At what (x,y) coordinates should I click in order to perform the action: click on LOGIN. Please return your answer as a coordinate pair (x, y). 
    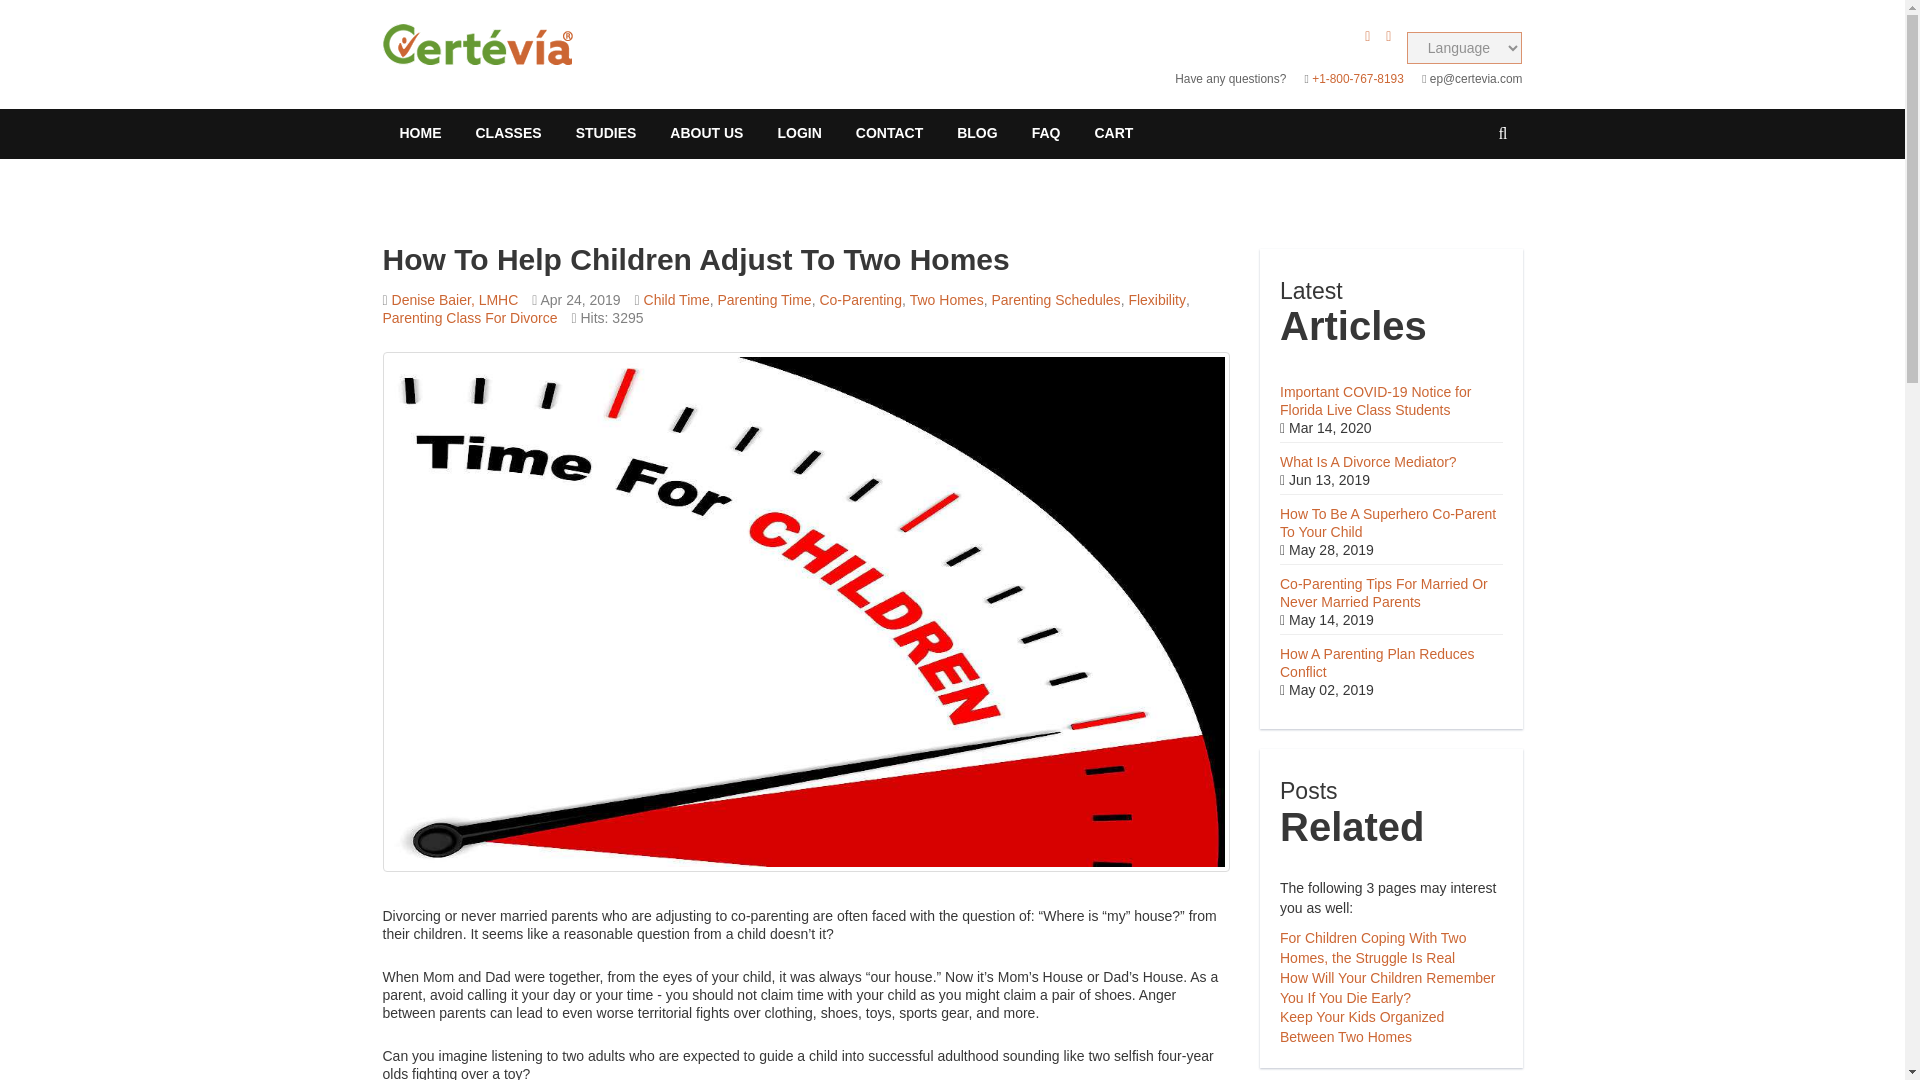
    Looking at the image, I should click on (798, 134).